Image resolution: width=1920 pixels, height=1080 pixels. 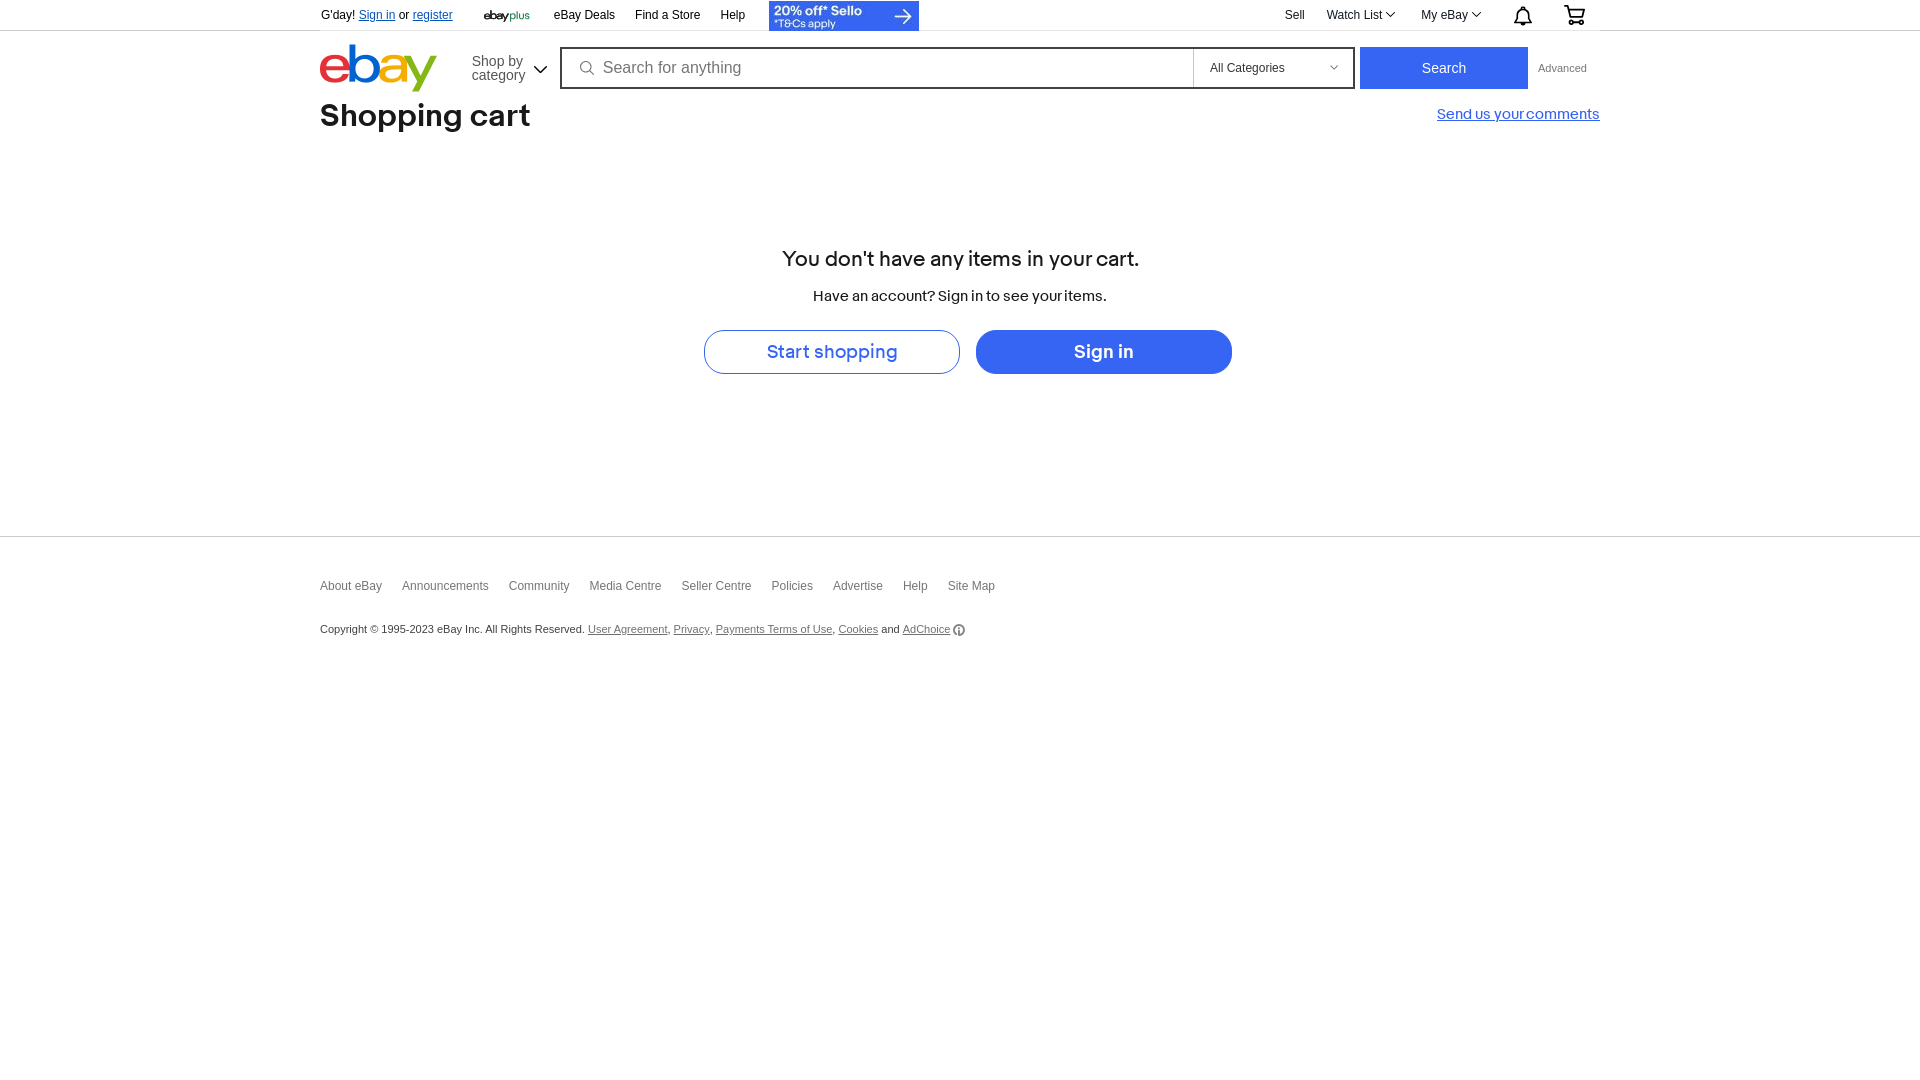 I want to click on Shop by category, so click(x=508, y=66).